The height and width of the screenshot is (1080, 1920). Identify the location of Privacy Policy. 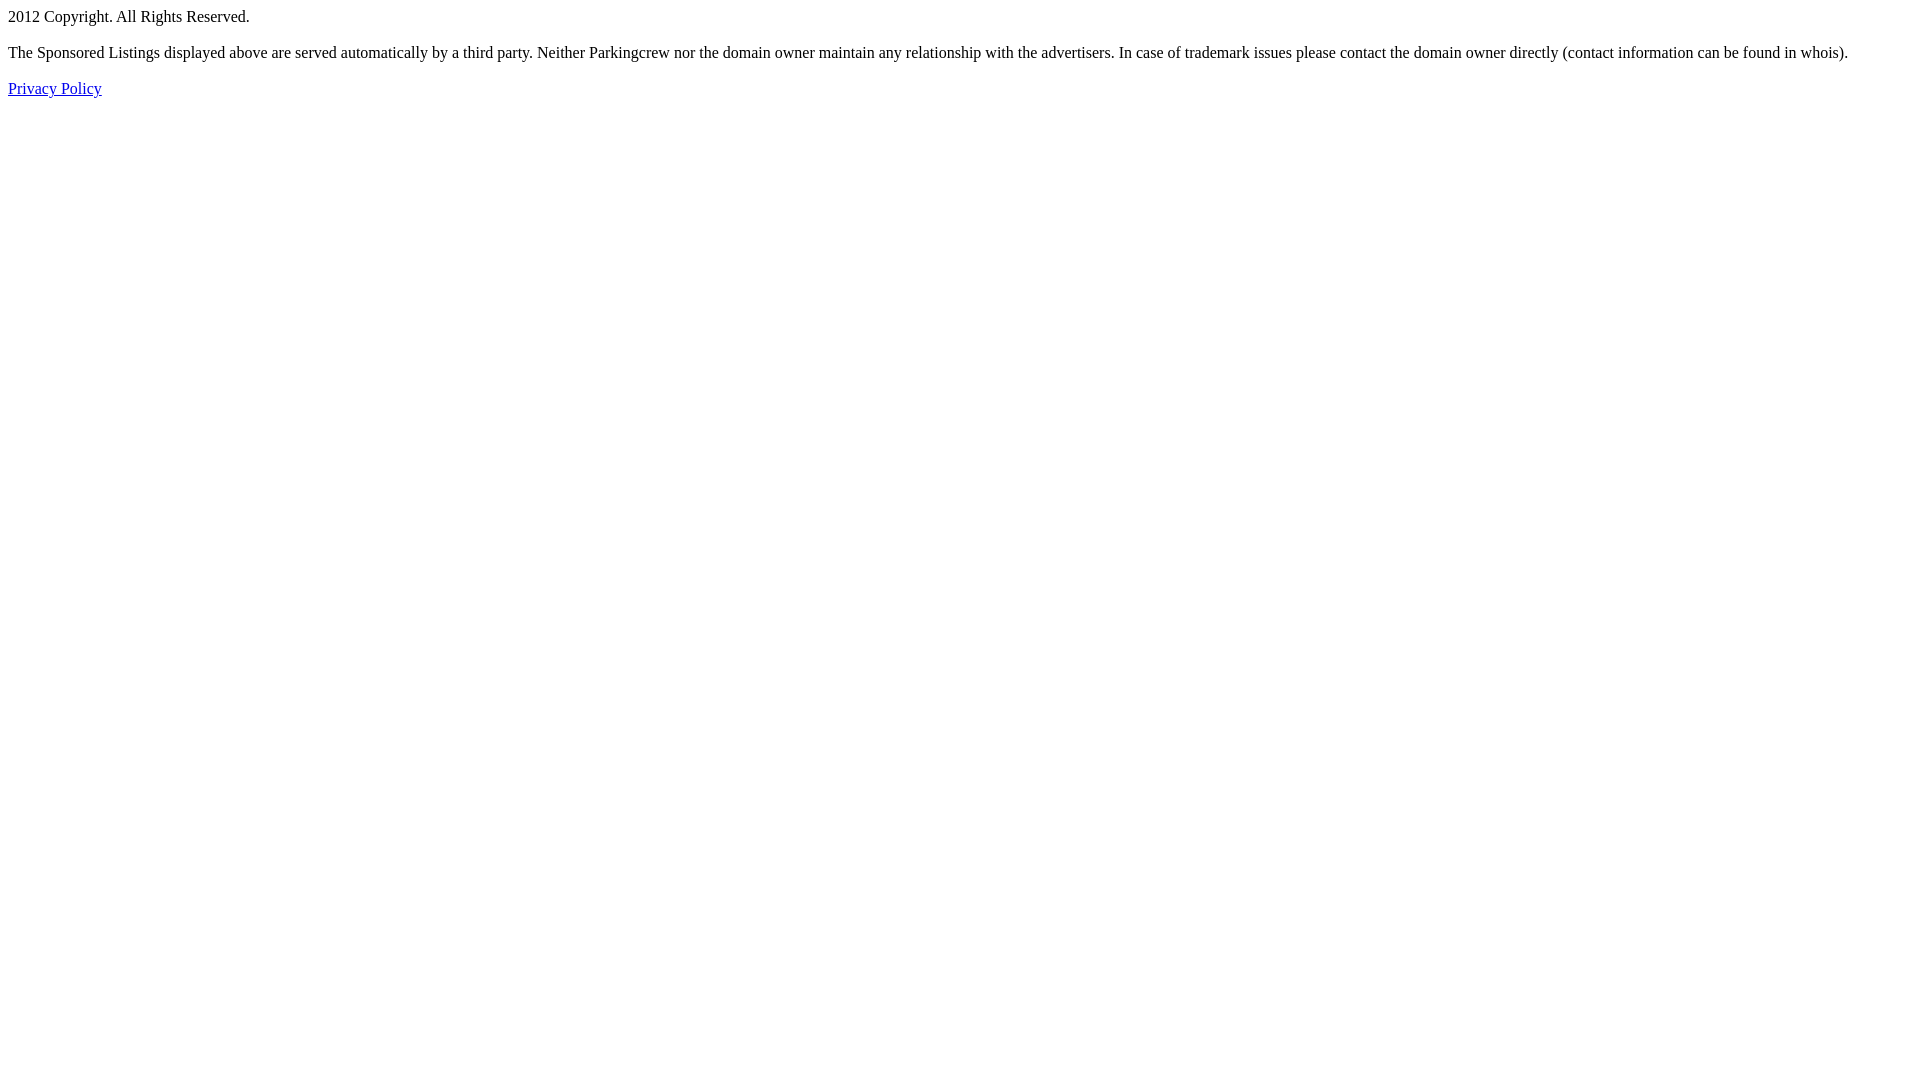
(55, 88).